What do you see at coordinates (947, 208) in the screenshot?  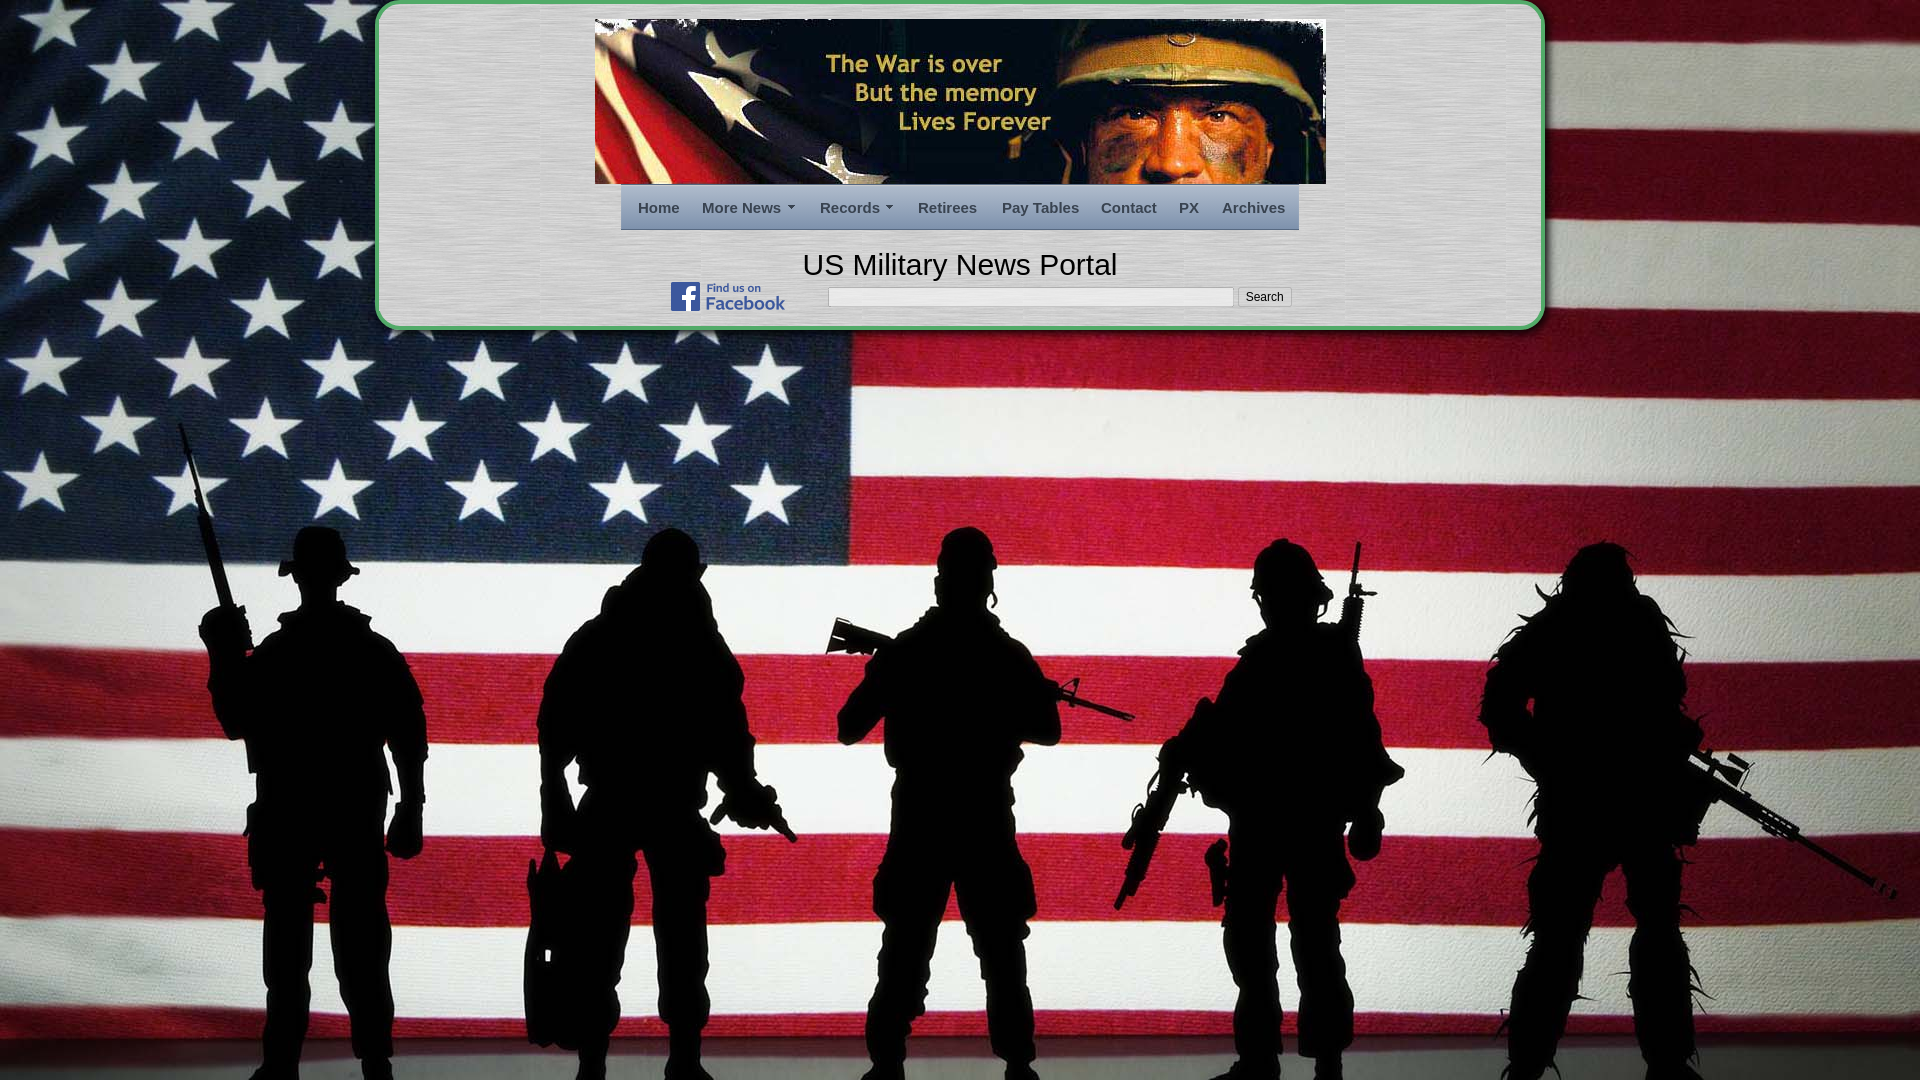 I see `Retirees` at bounding box center [947, 208].